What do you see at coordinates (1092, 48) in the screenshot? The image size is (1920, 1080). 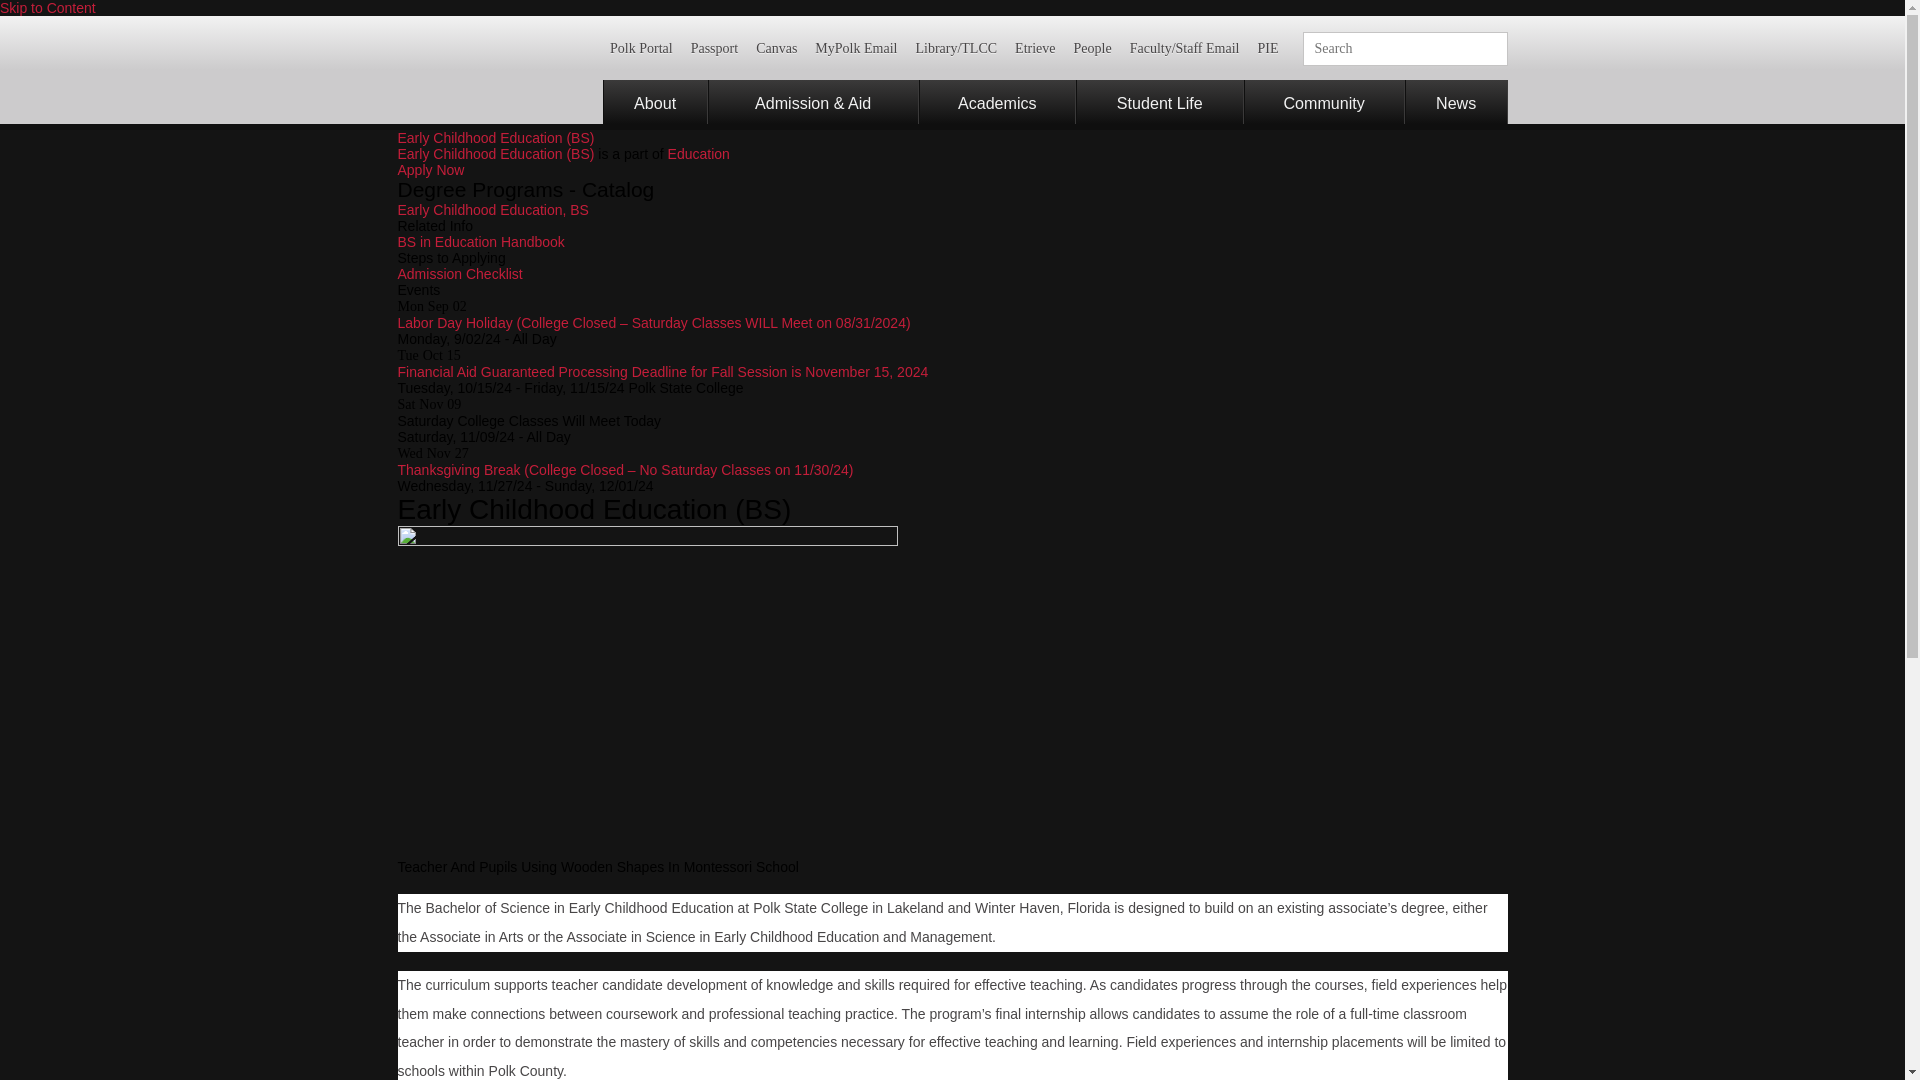 I see `People` at bounding box center [1092, 48].